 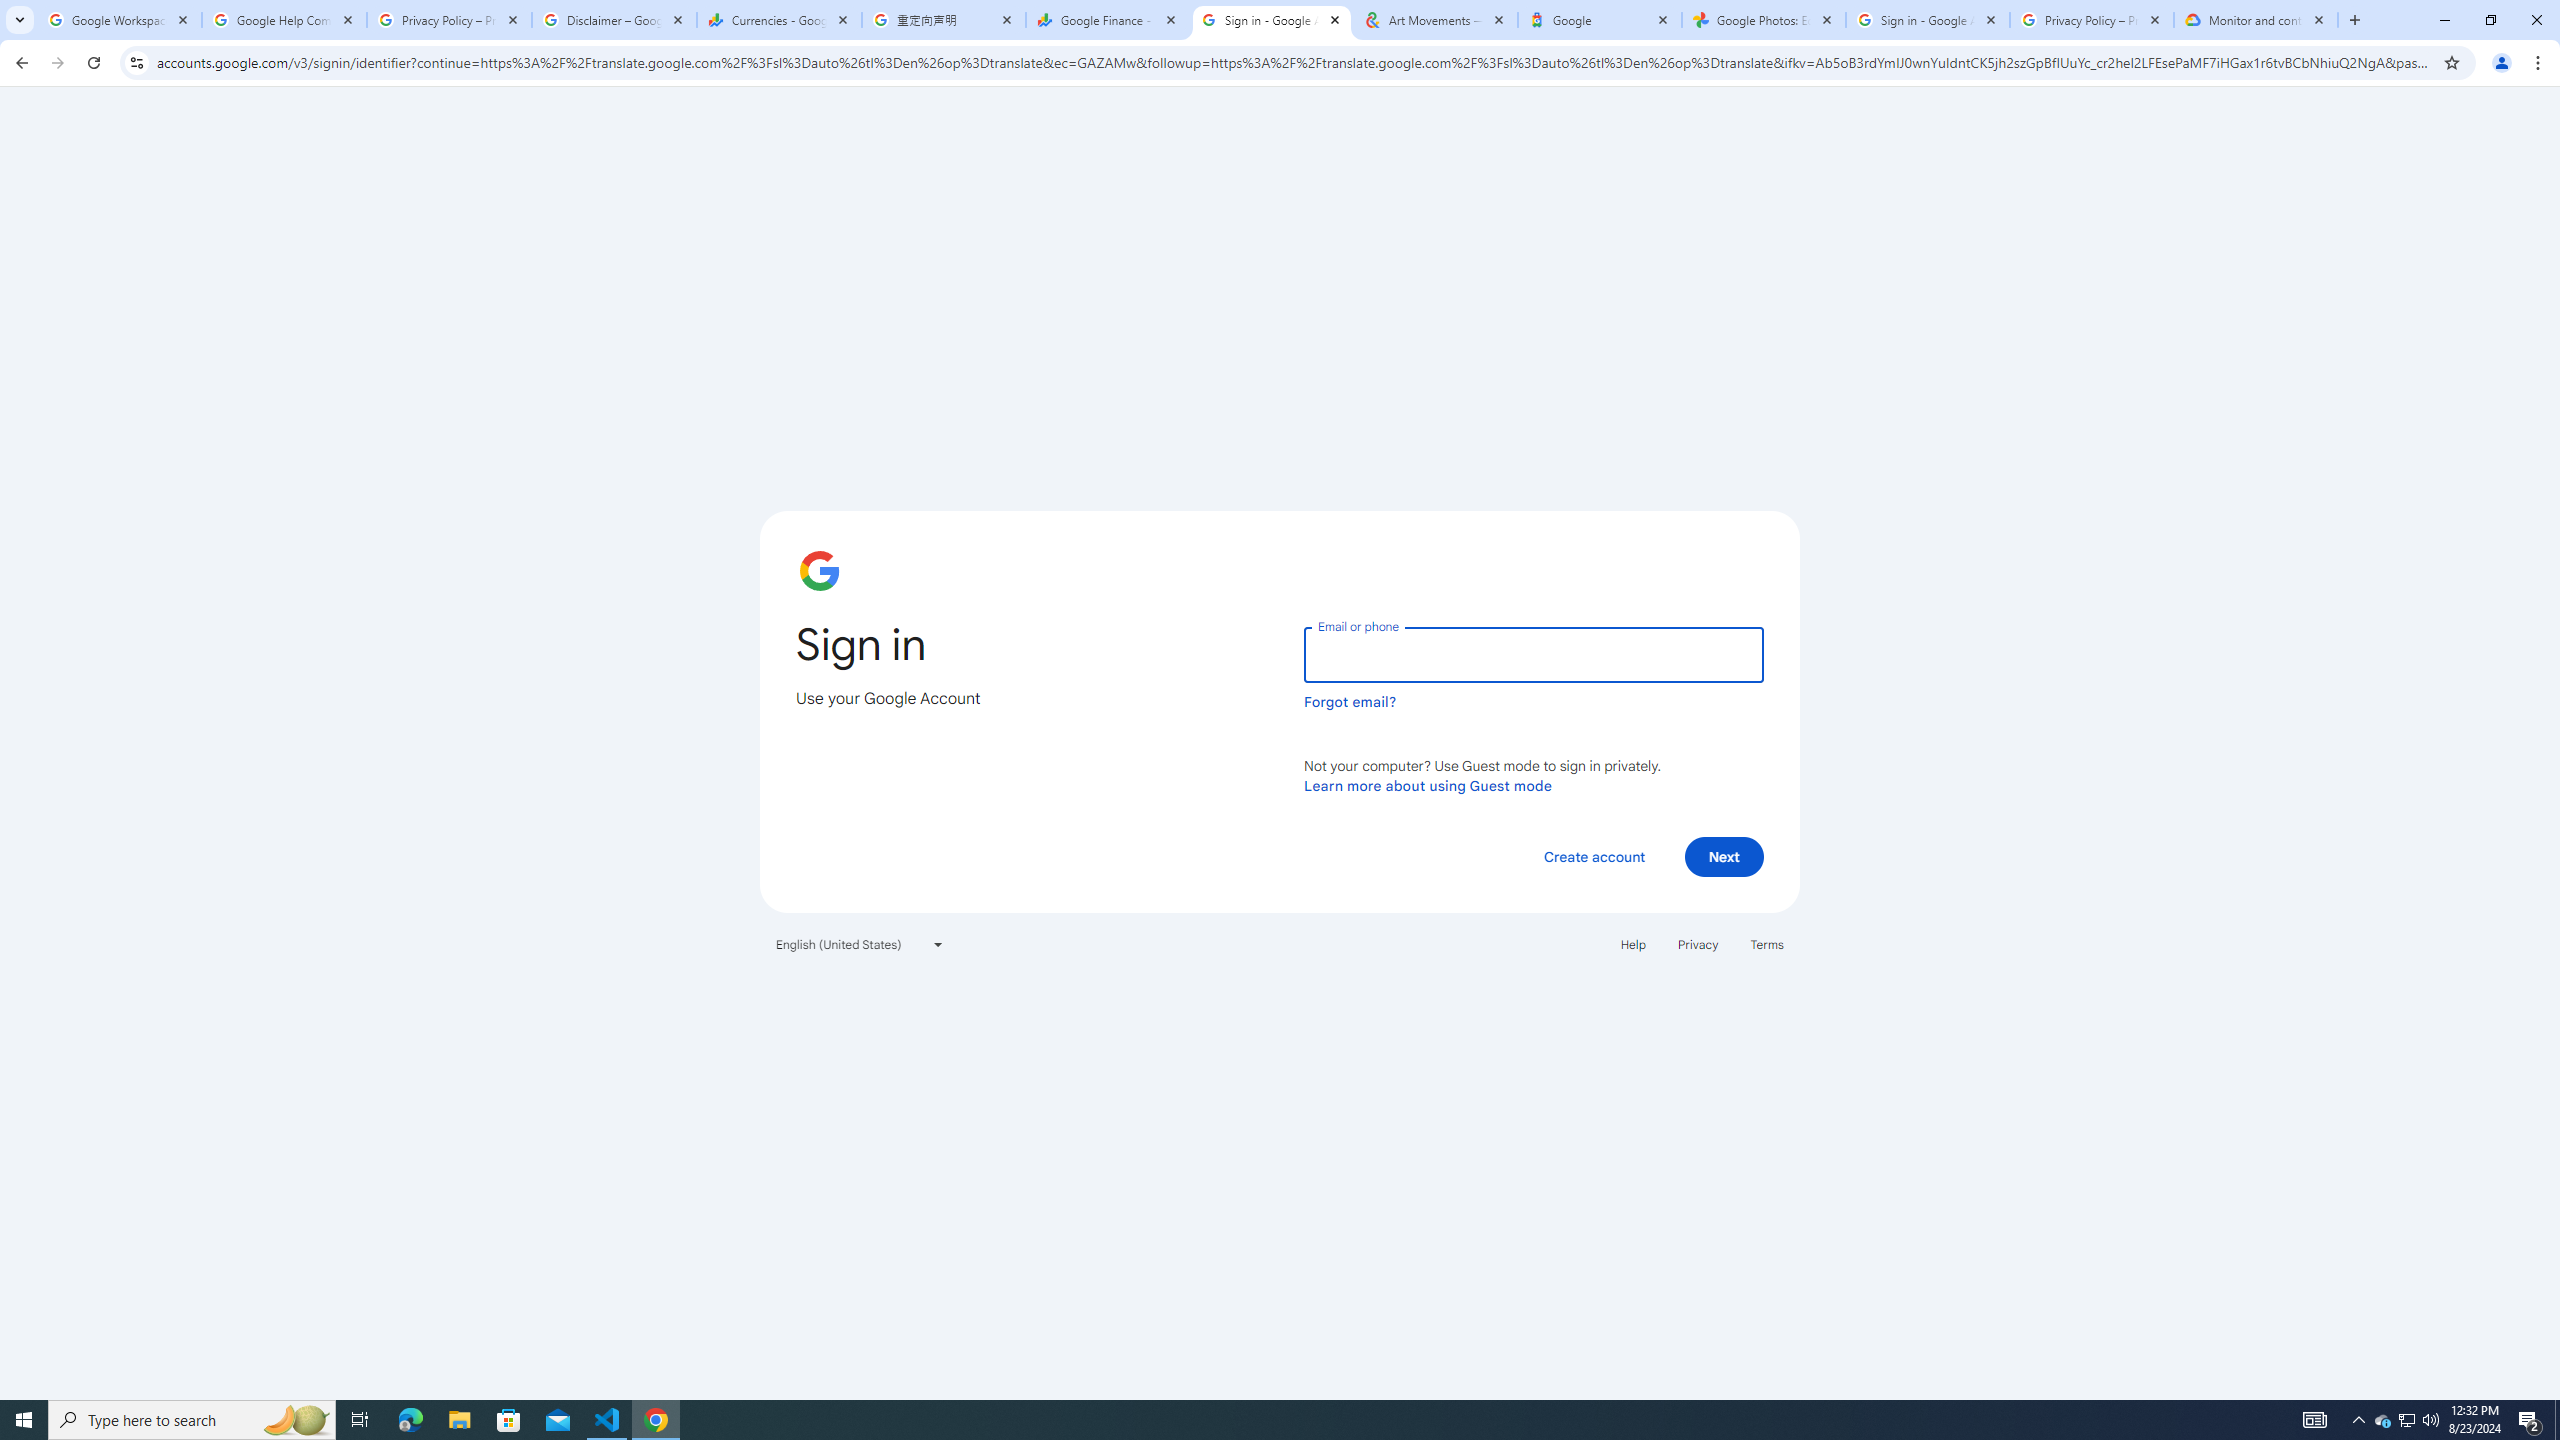 What do you see at coordinates (1350, 702) in the screenshot?
I see `Forgot email?` at bounding box center [1350, 702].